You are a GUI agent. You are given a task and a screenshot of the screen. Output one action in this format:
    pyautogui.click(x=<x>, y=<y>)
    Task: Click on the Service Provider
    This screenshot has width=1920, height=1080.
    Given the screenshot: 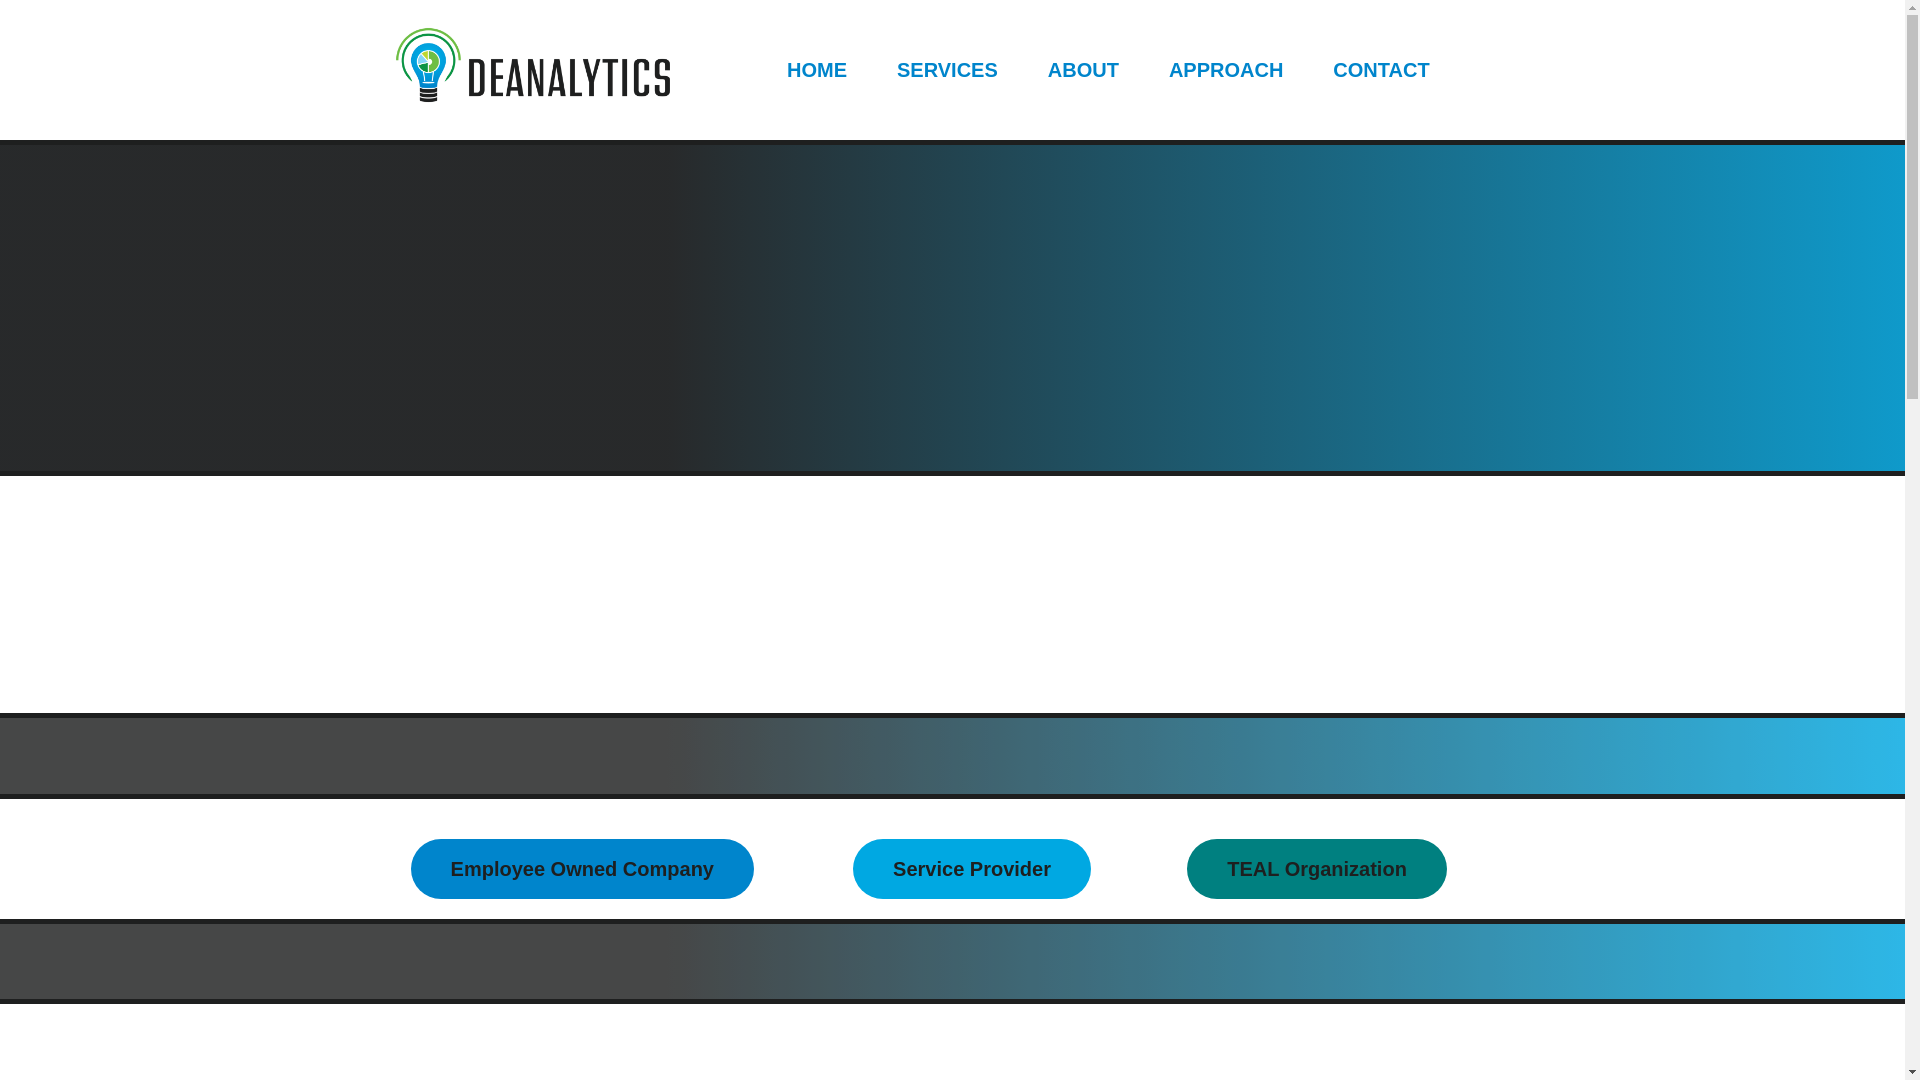 What is the action you would take?
    pyautogui.click(x=971, y=868)
    